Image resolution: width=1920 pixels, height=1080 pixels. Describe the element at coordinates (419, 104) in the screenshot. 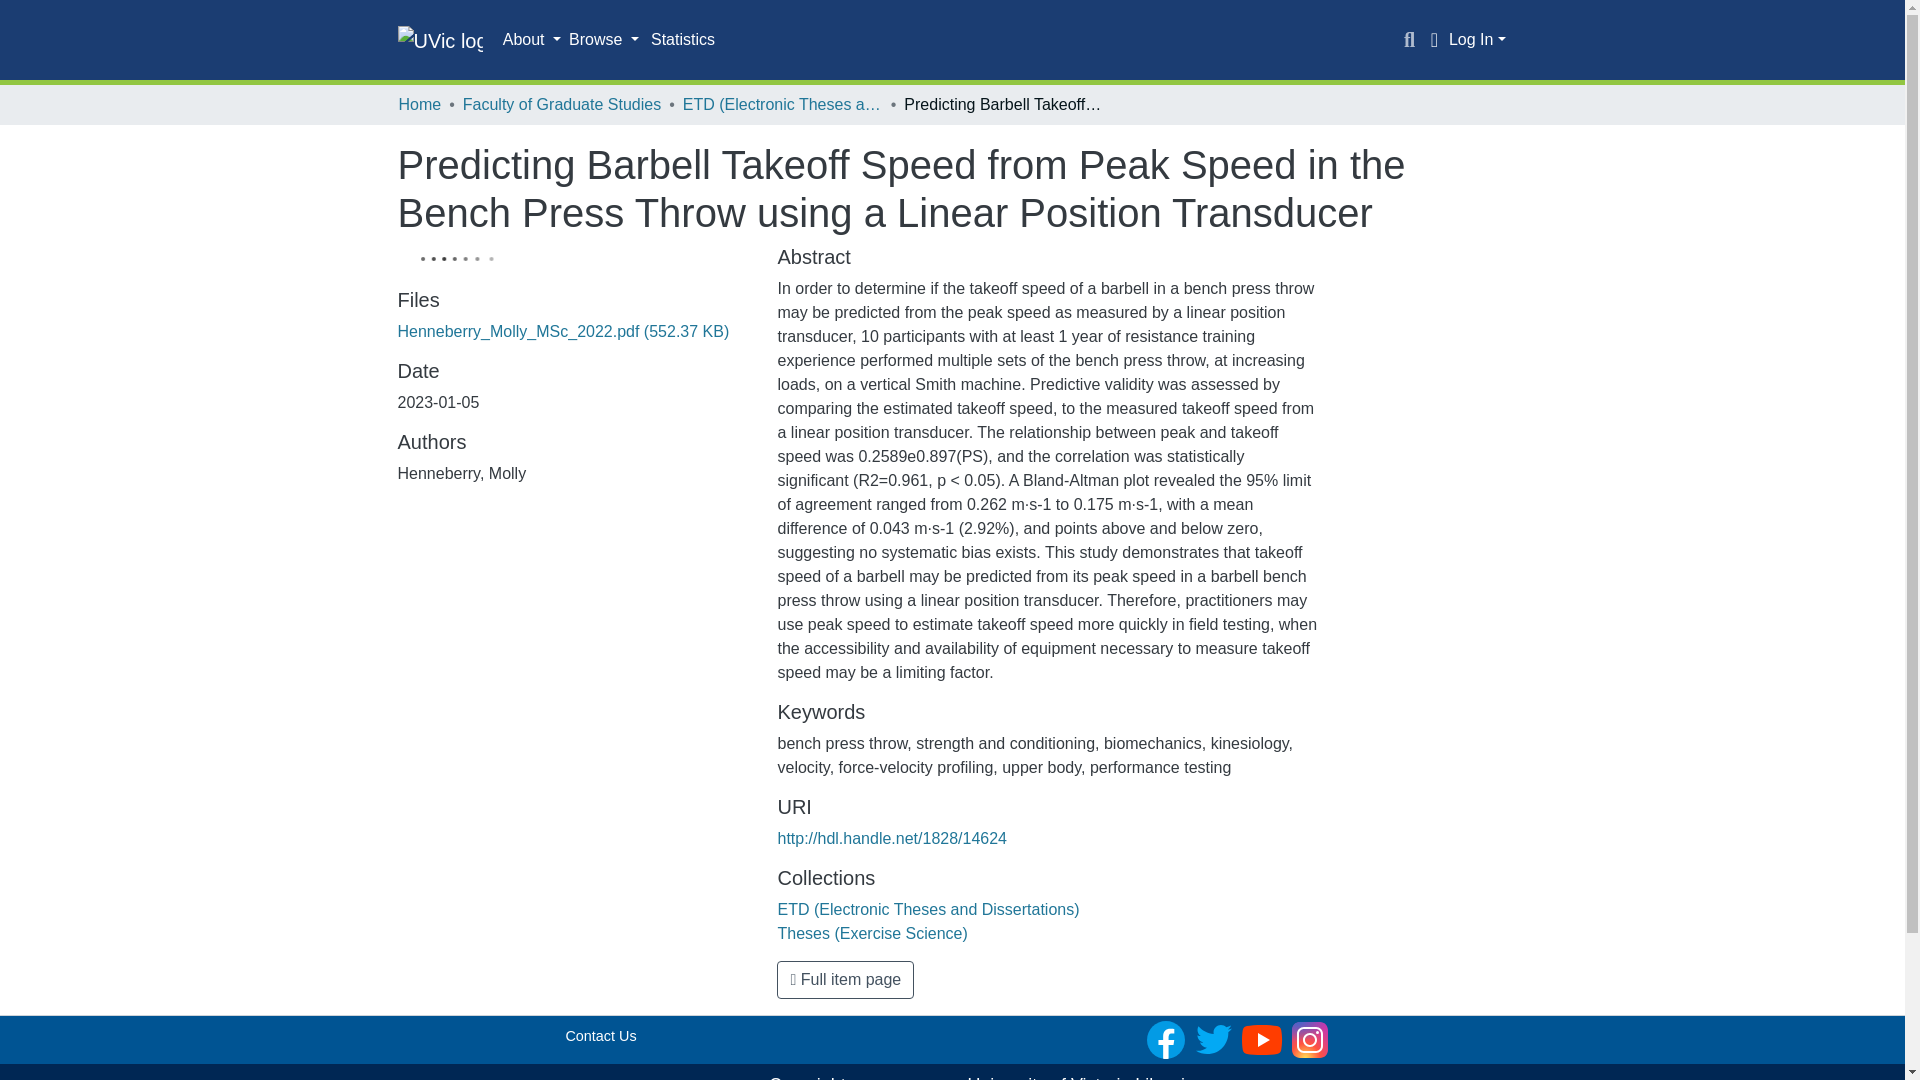

I see `Home` at that location.